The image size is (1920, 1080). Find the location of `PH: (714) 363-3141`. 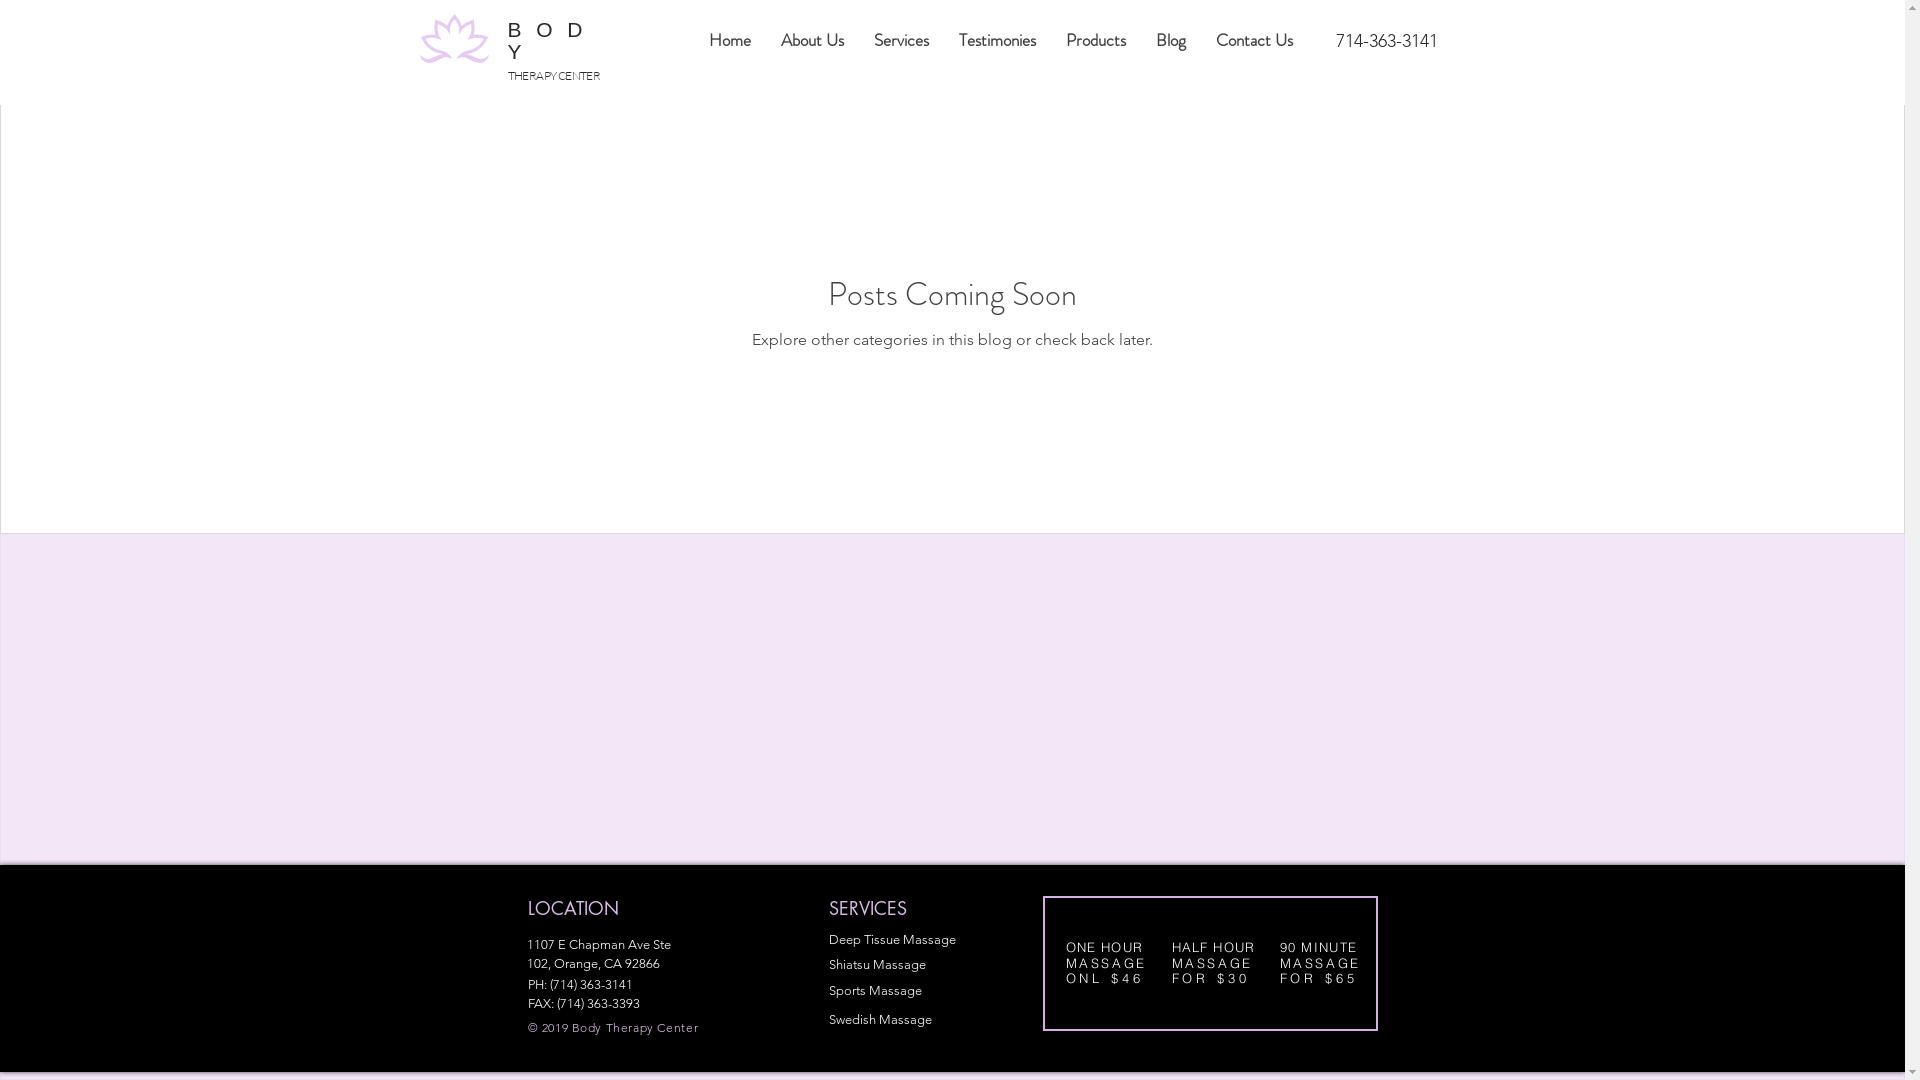

PH: (714) 363-3141 is located at coordinates (580, 984).